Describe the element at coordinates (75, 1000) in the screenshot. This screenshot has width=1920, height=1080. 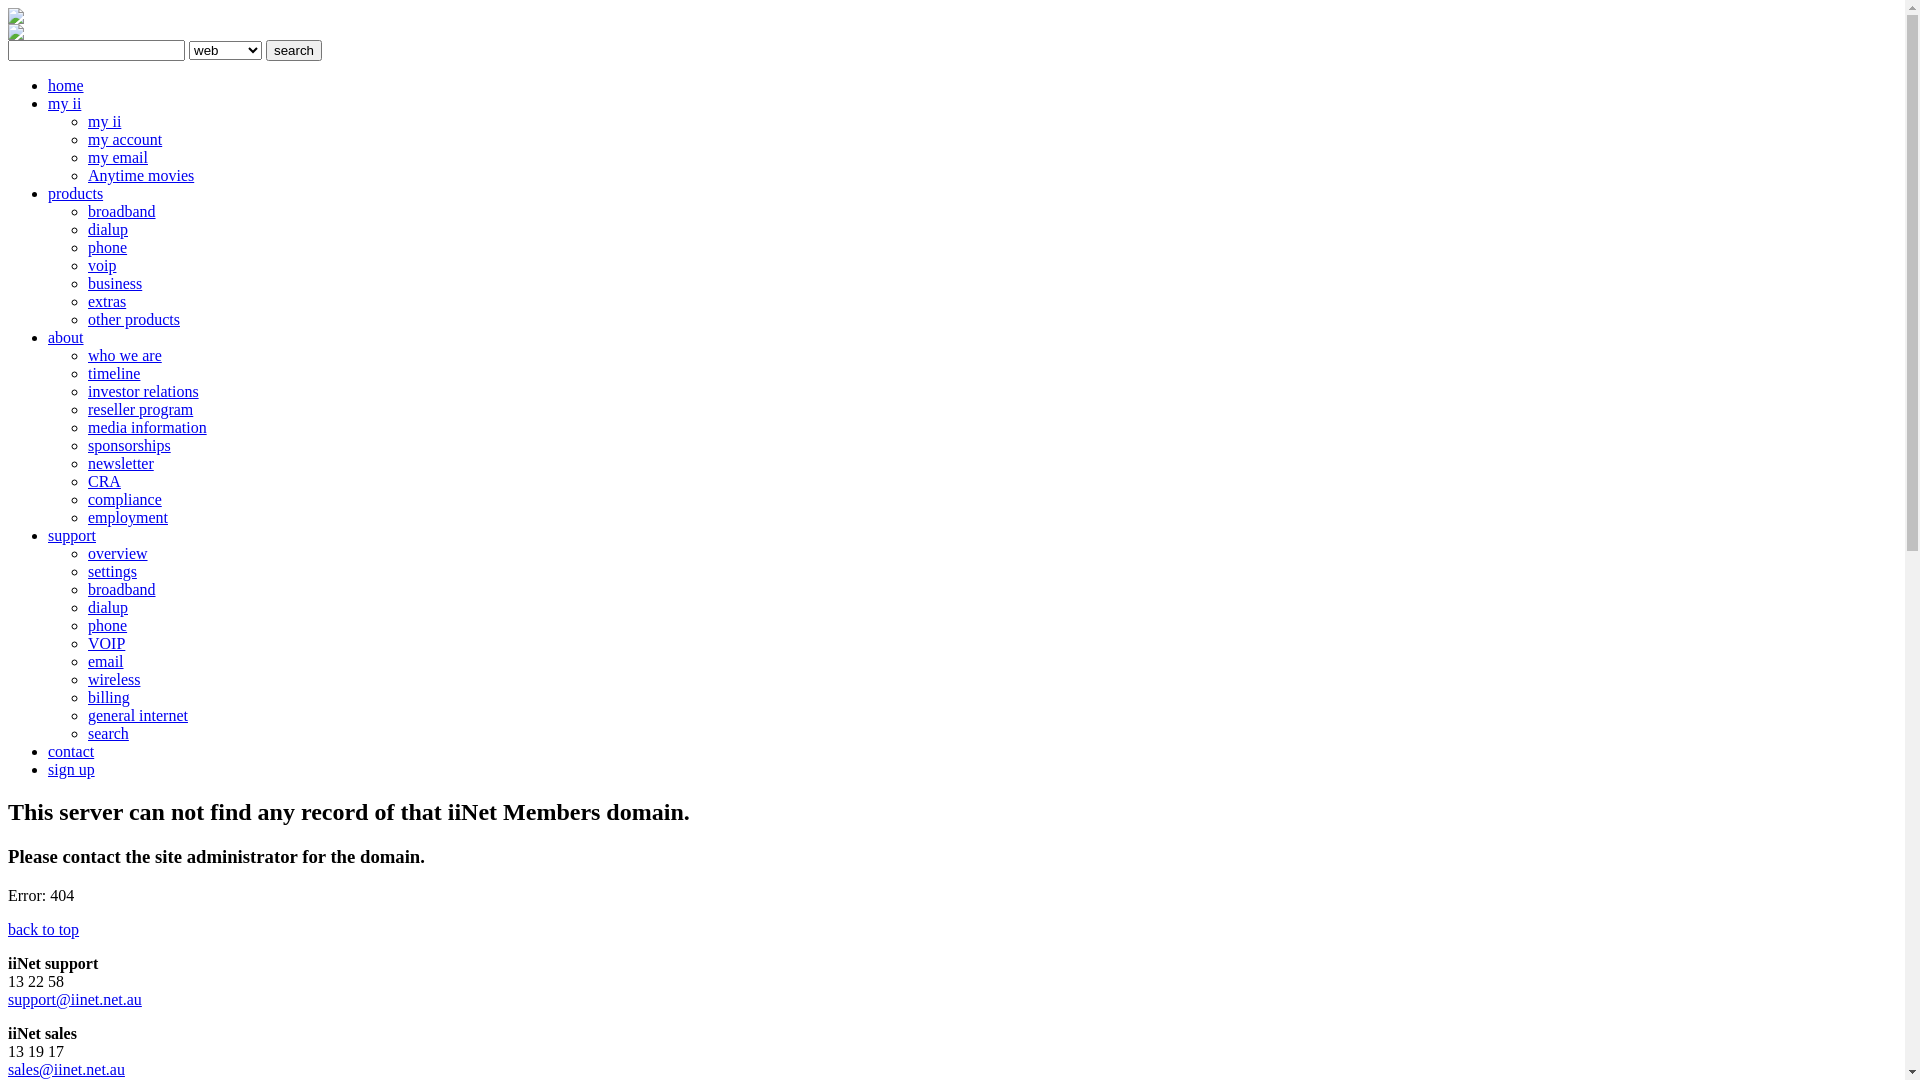
I see `support@iinet.net.au` at that location.